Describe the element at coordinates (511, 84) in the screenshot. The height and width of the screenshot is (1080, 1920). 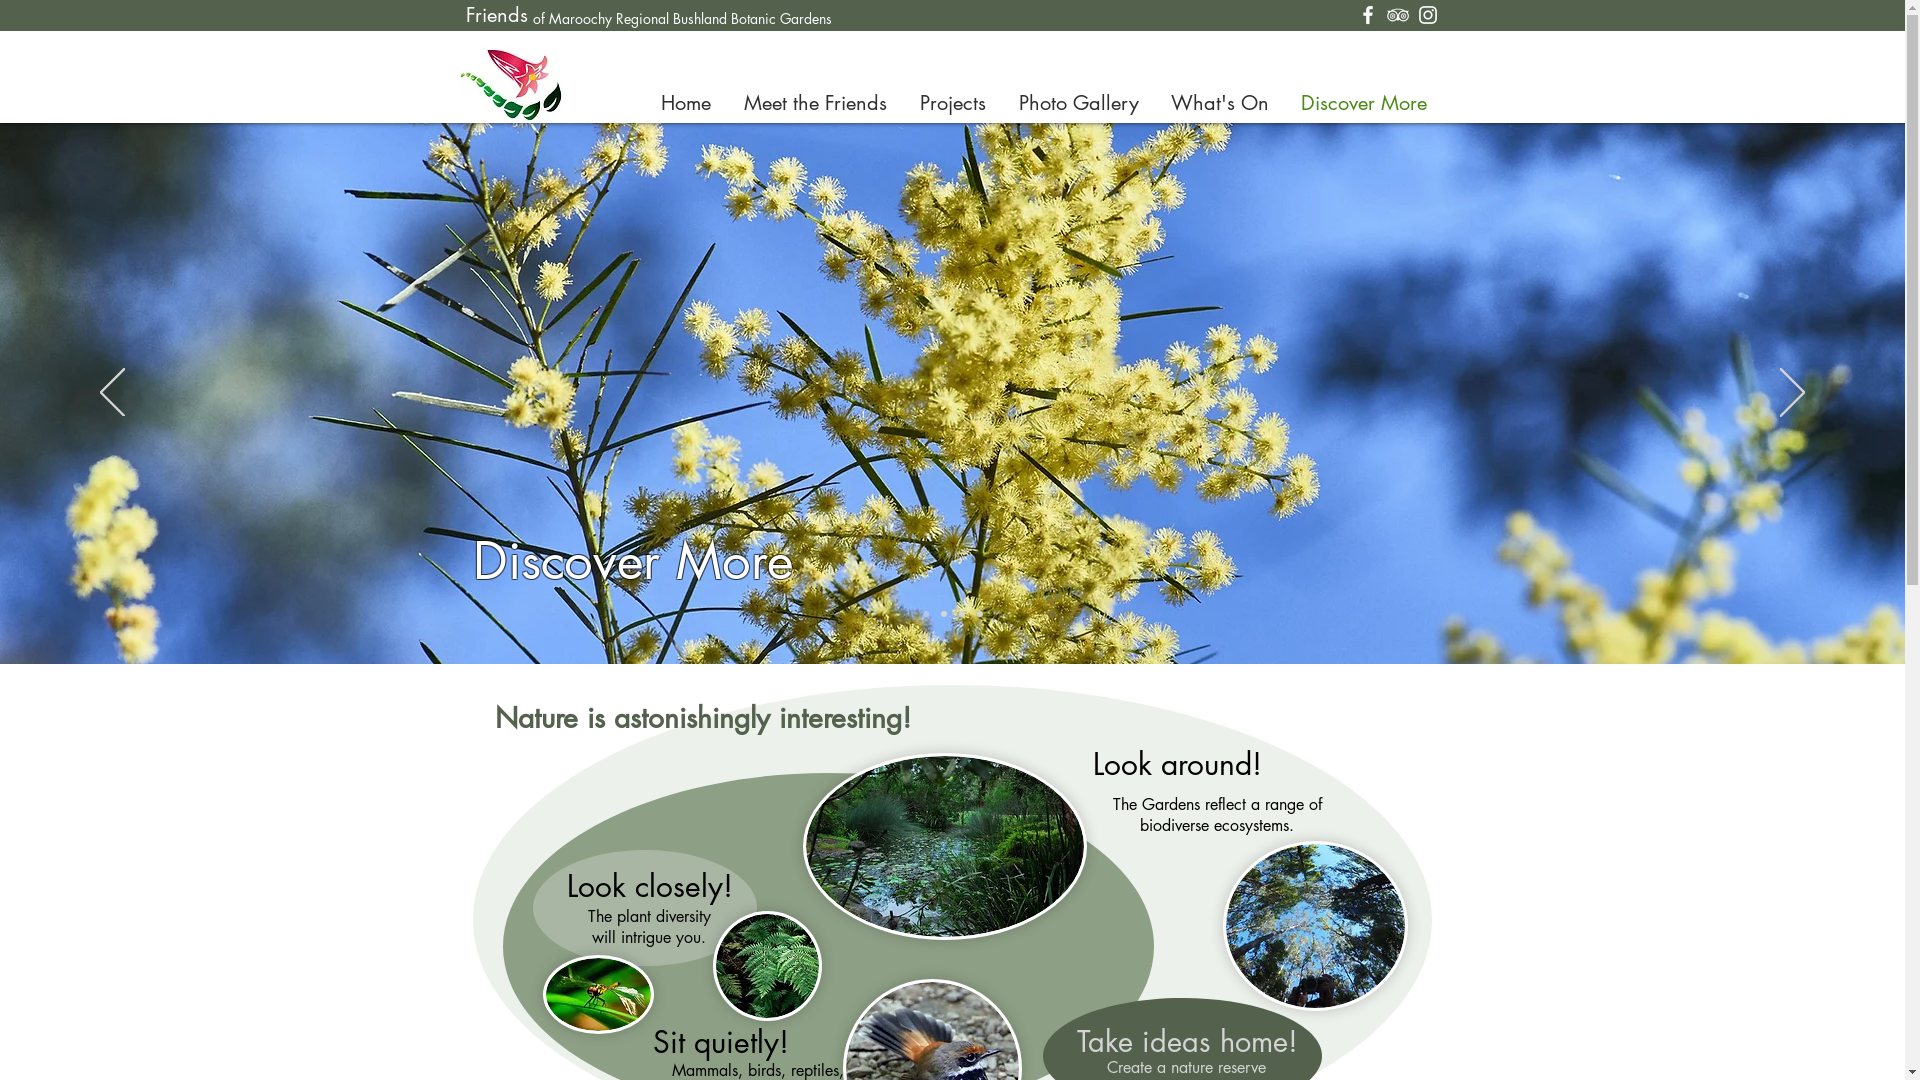
I see `Click for Home Page` at that location.